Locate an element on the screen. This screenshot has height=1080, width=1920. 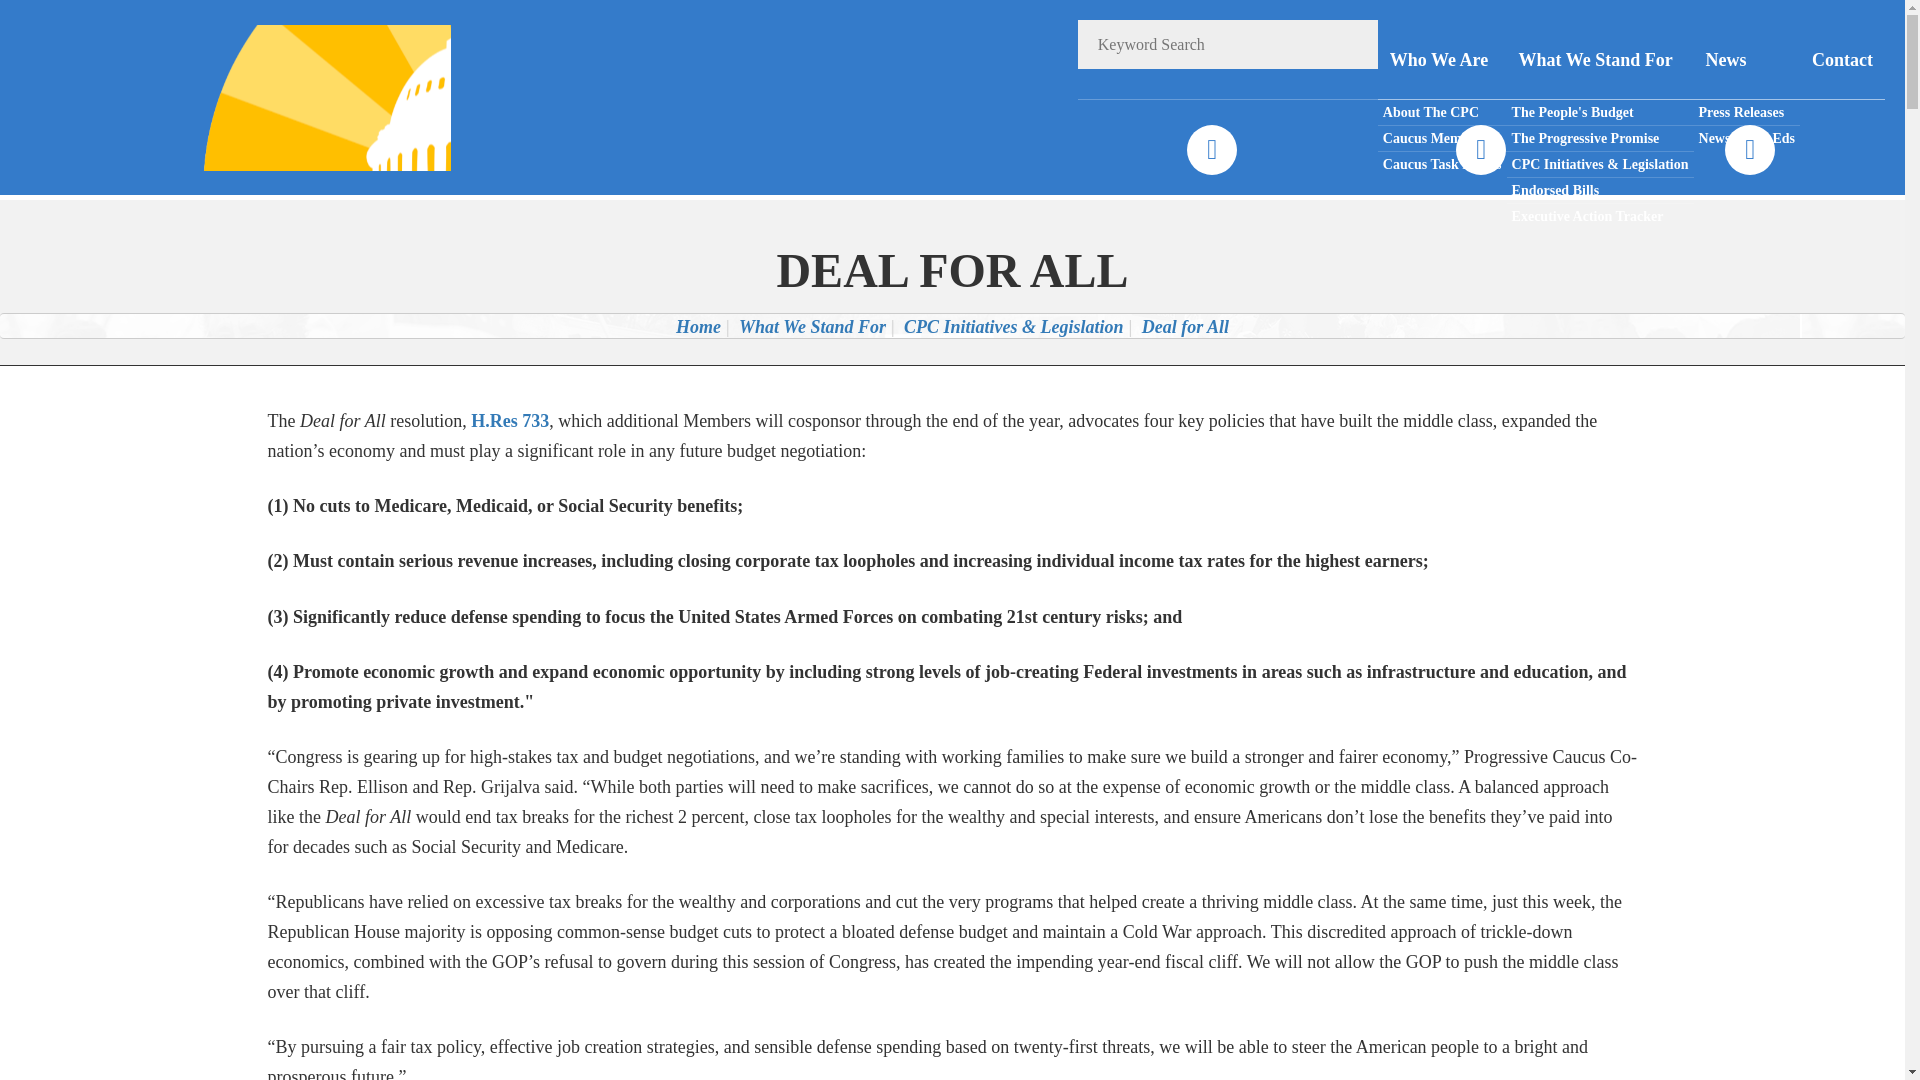
Home is located at coordinates (698, 326).